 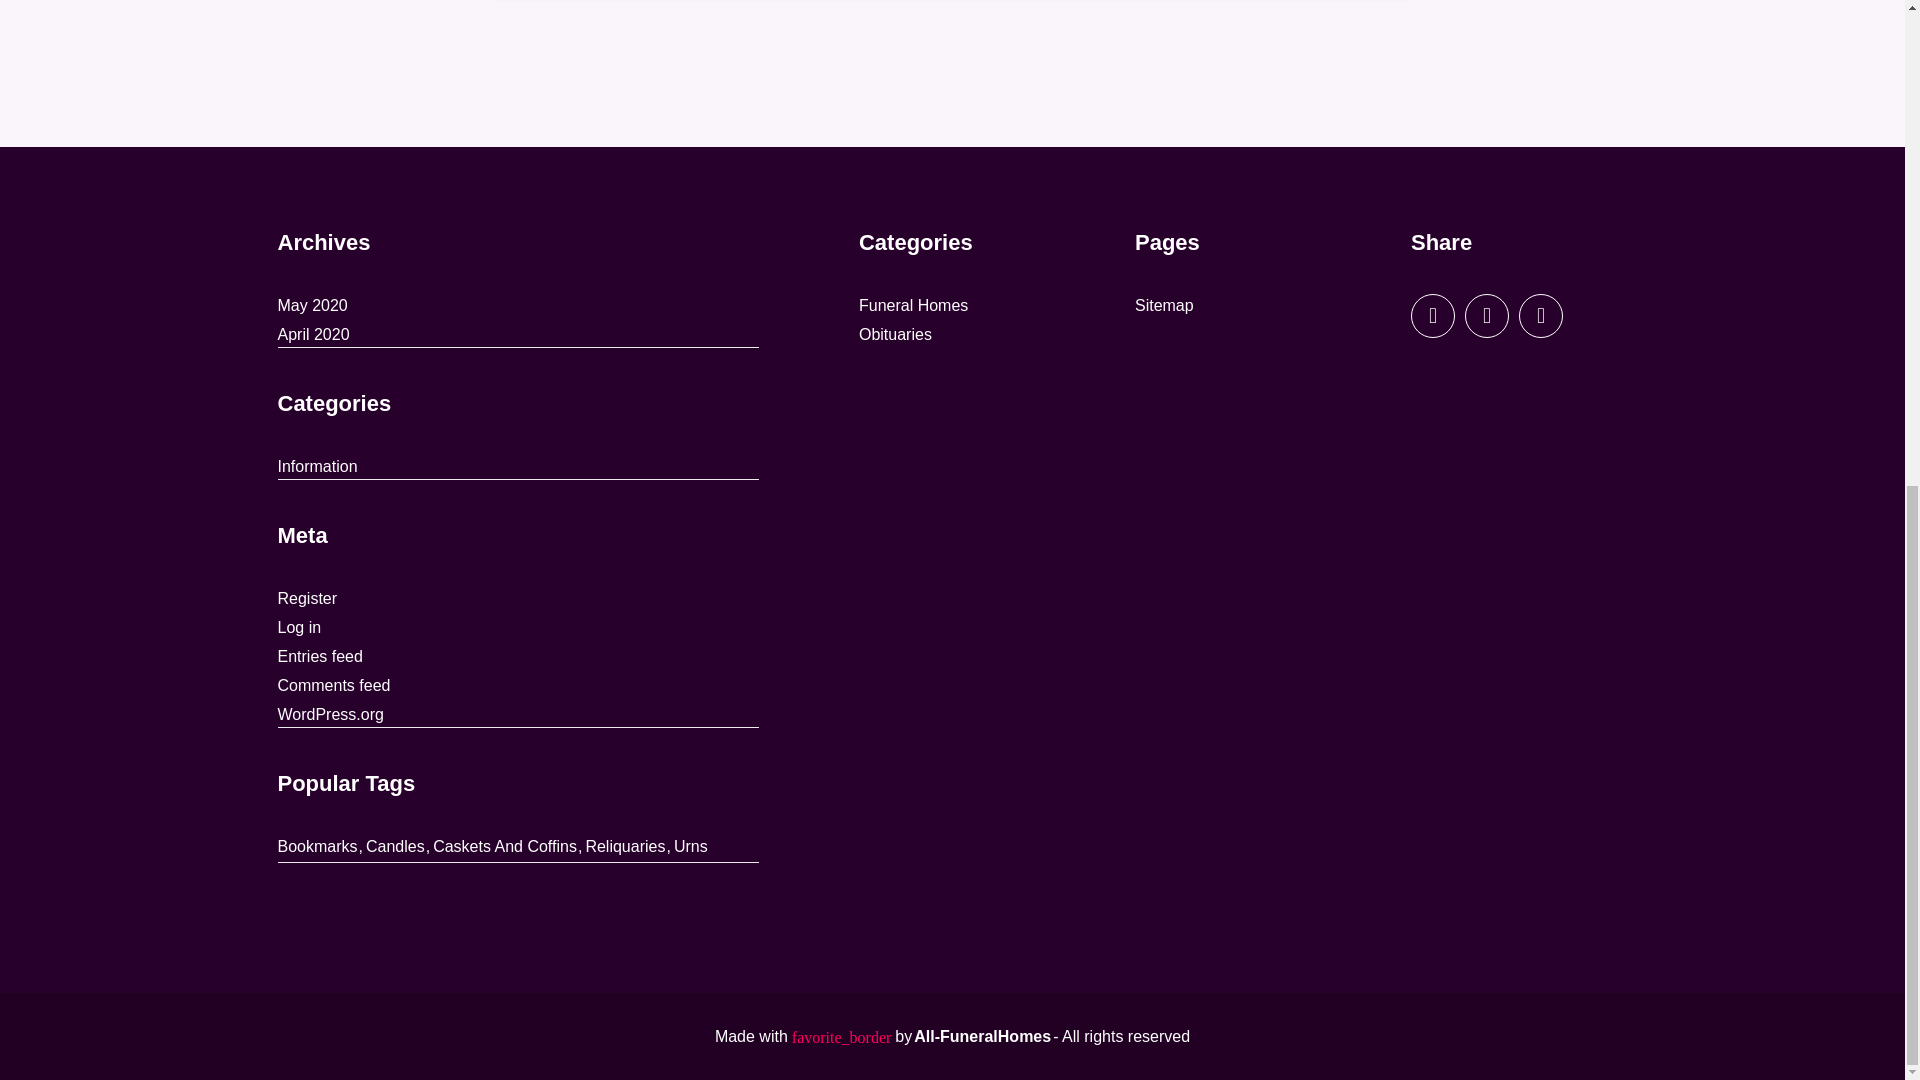 What do you see at coordinates (320, 656) in the screenshot?
I see `Entries feed` at bounding box center [320, 656].